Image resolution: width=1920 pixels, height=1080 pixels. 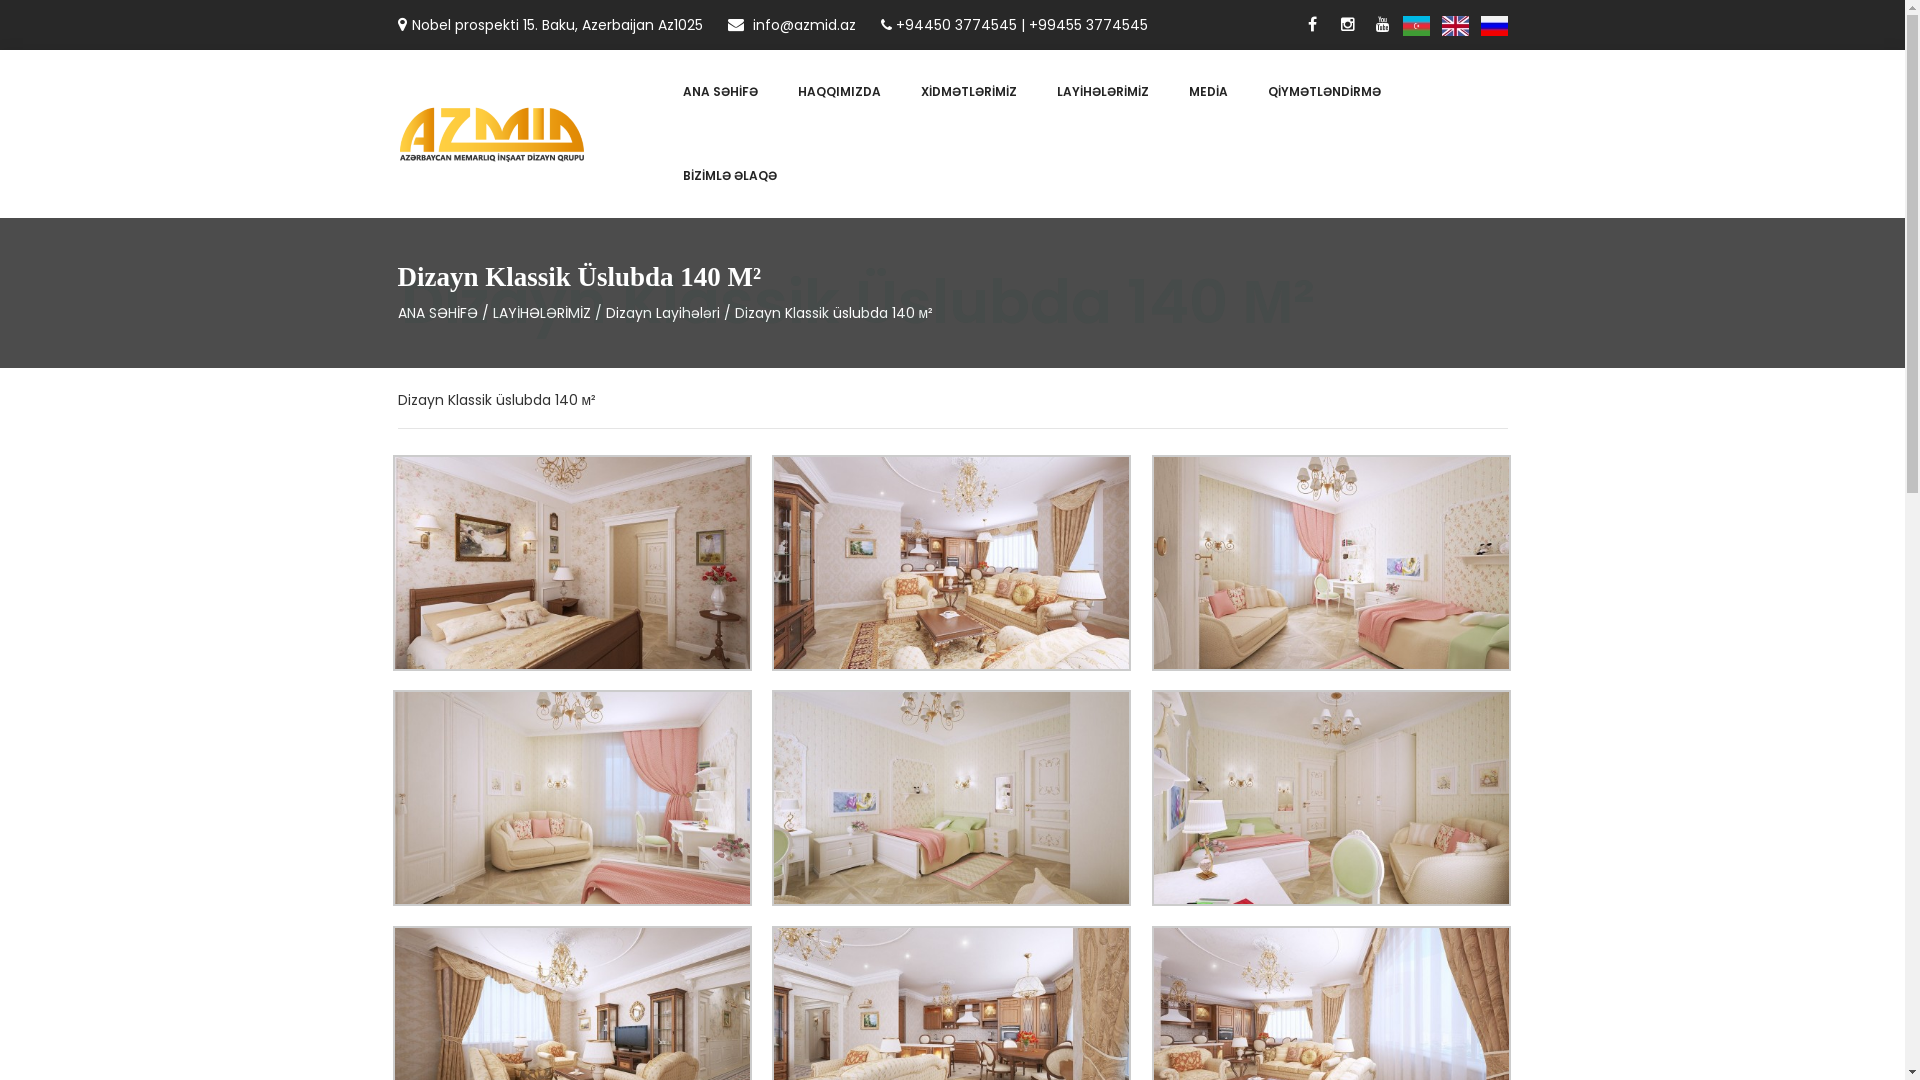 I want to click on +94450 3774545, so click(x=956, y=25).